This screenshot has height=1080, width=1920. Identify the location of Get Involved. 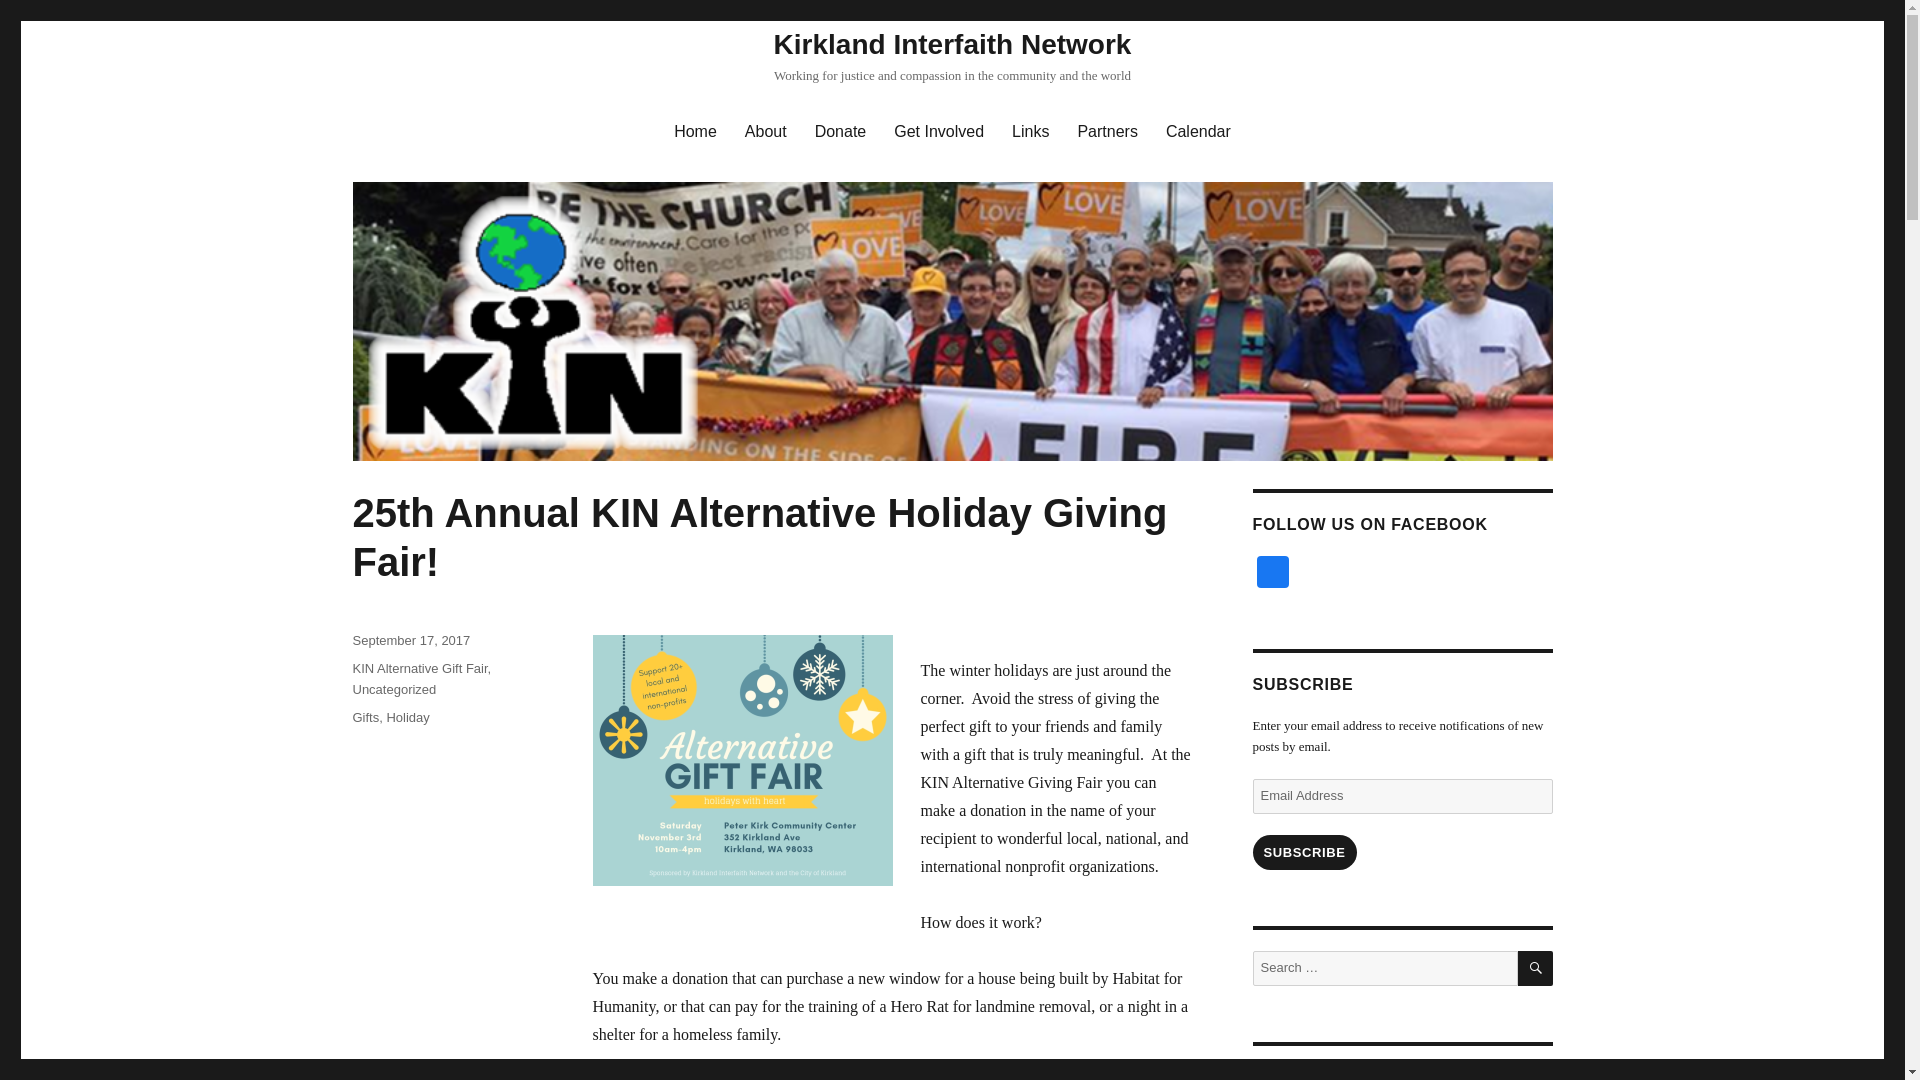
(938, 132).